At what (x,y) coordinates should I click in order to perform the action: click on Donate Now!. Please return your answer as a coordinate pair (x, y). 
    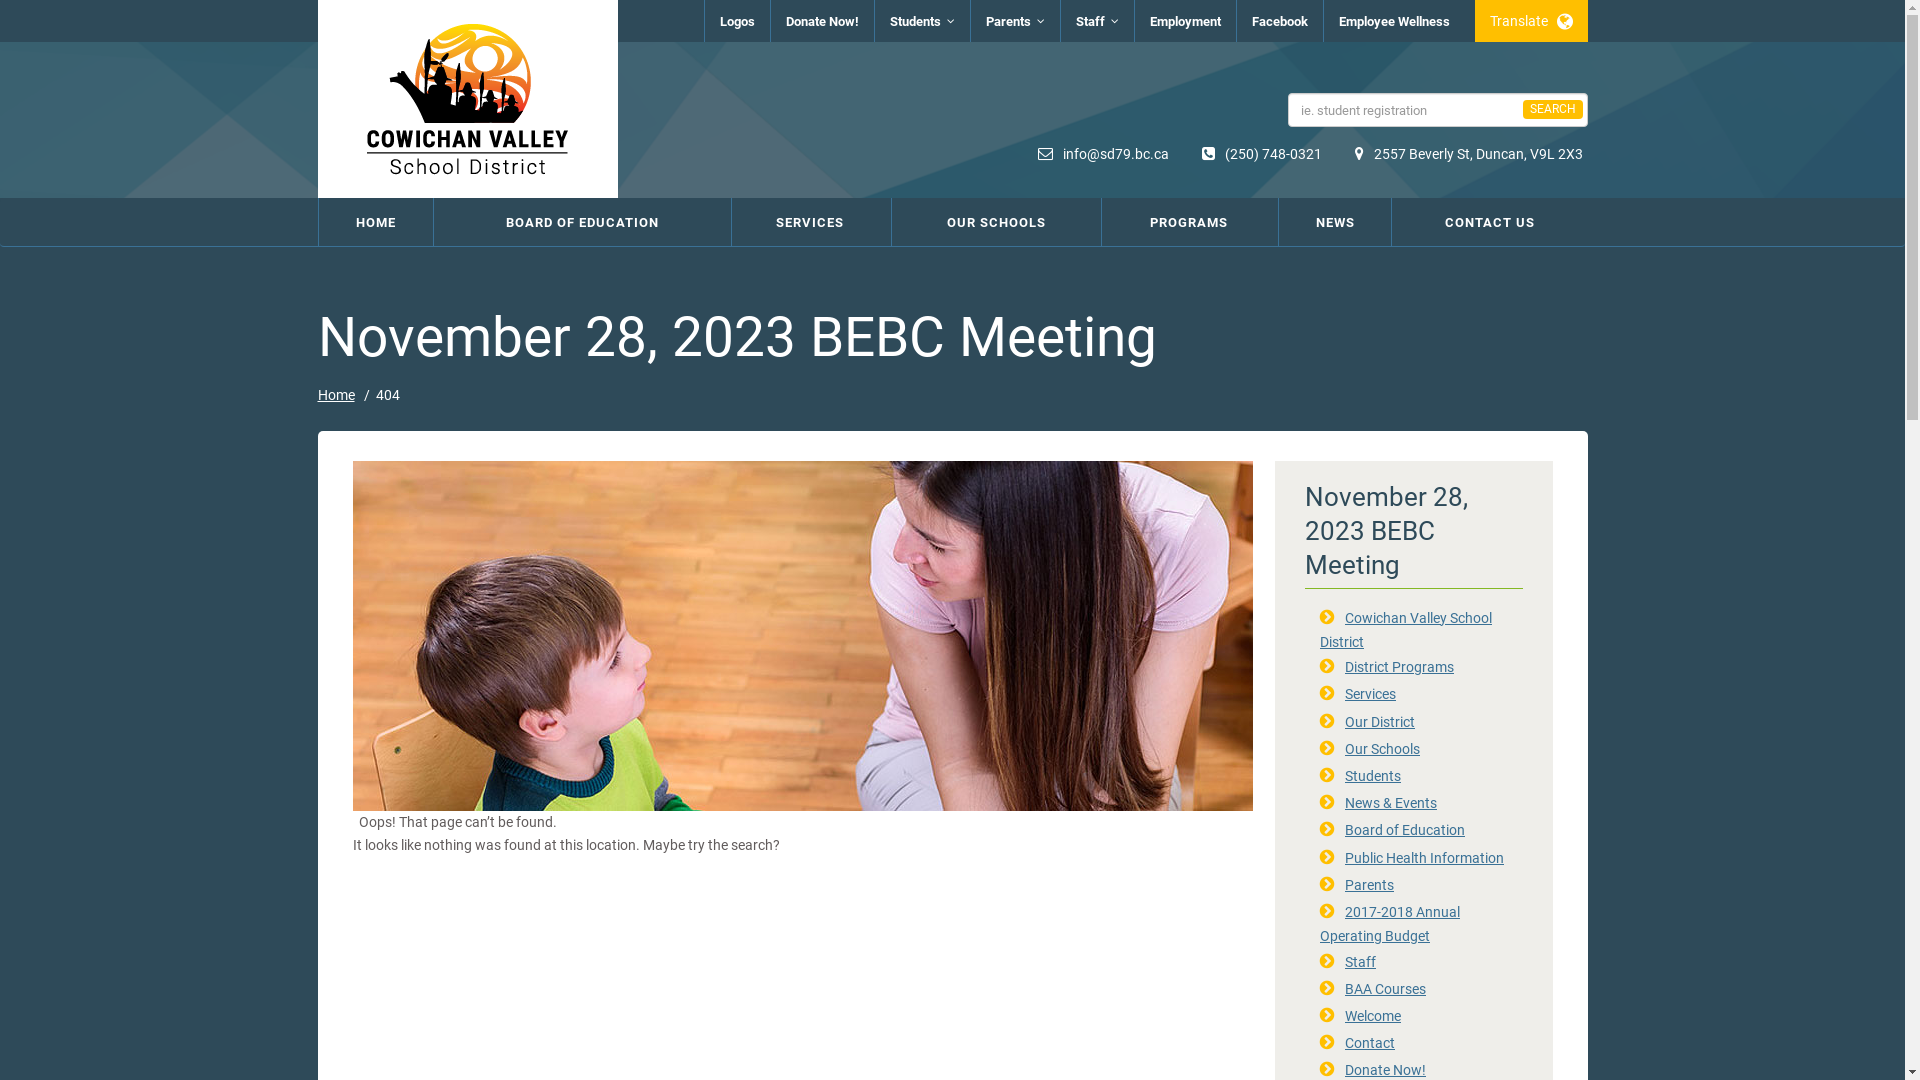
    Looking at the image, I should click on (822, 21).